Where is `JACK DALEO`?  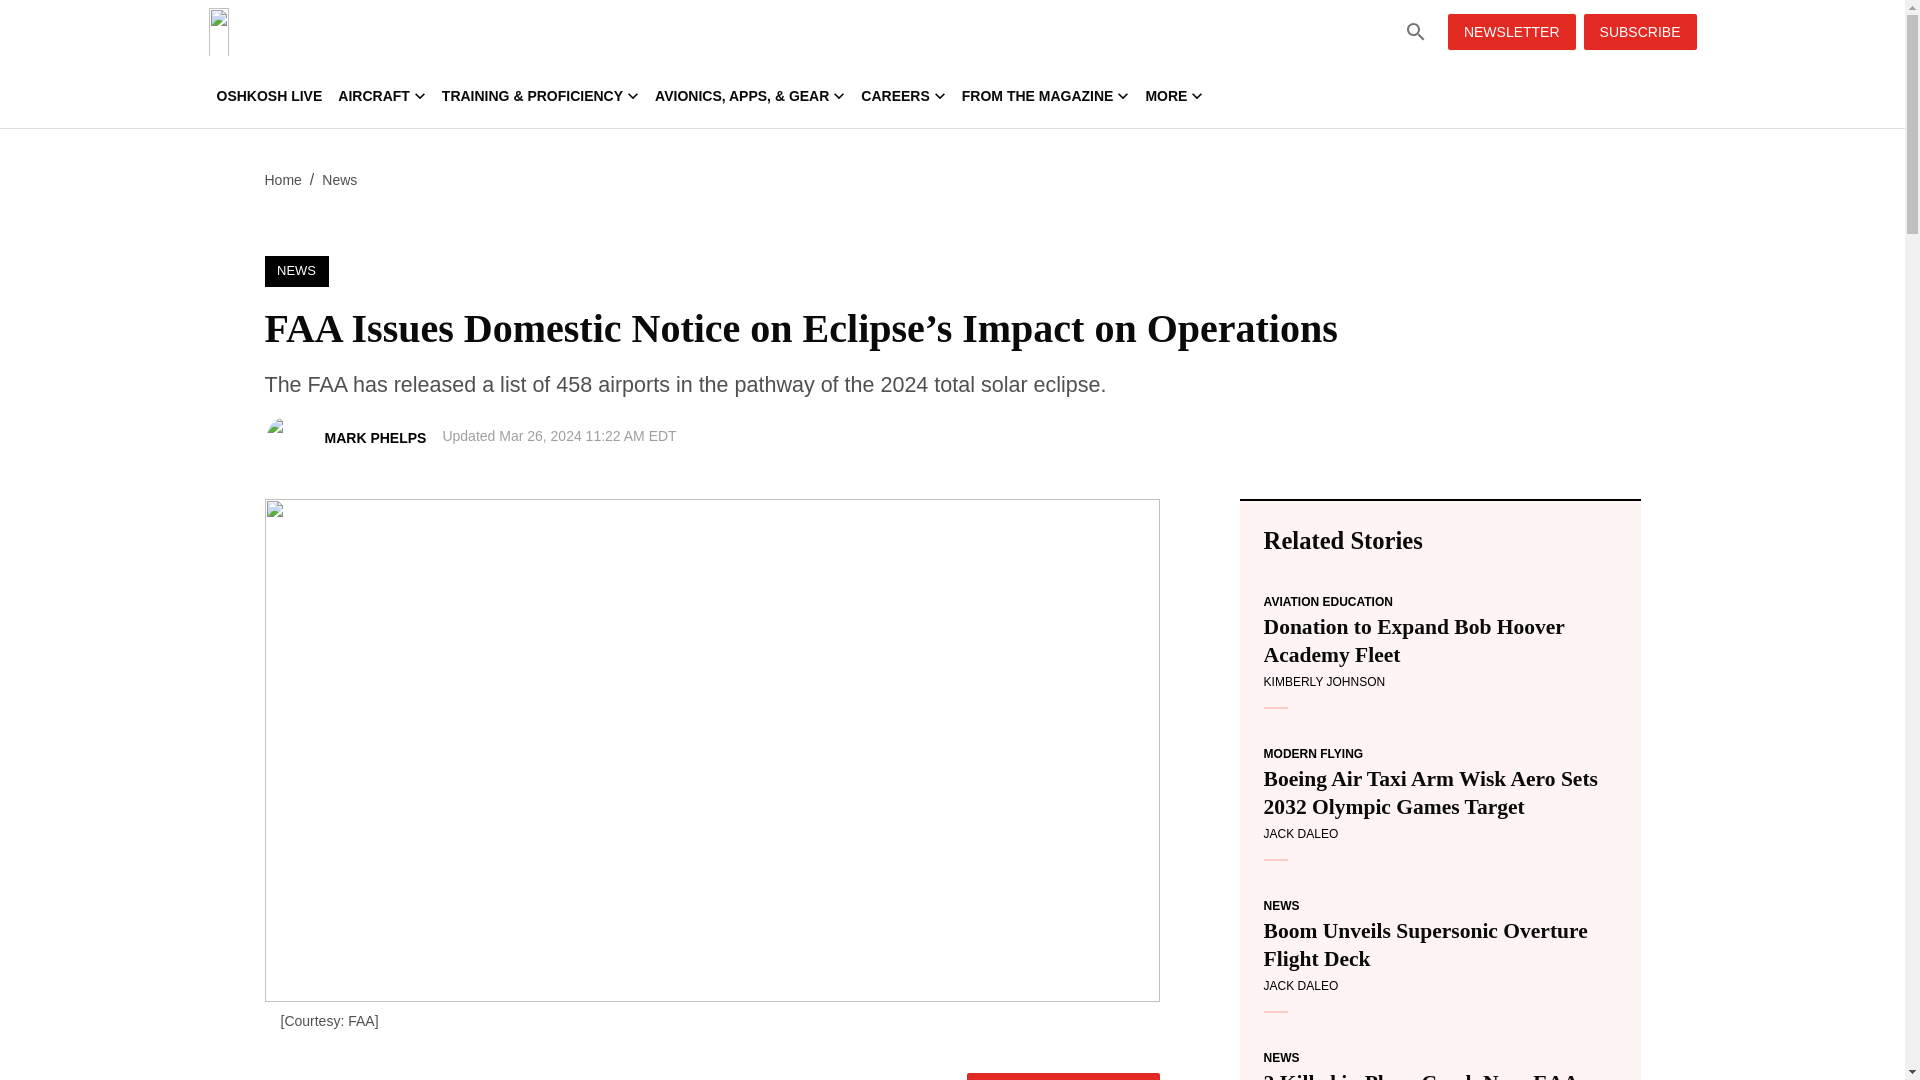 JACK DALEO is located at coordinates (1300, 985).